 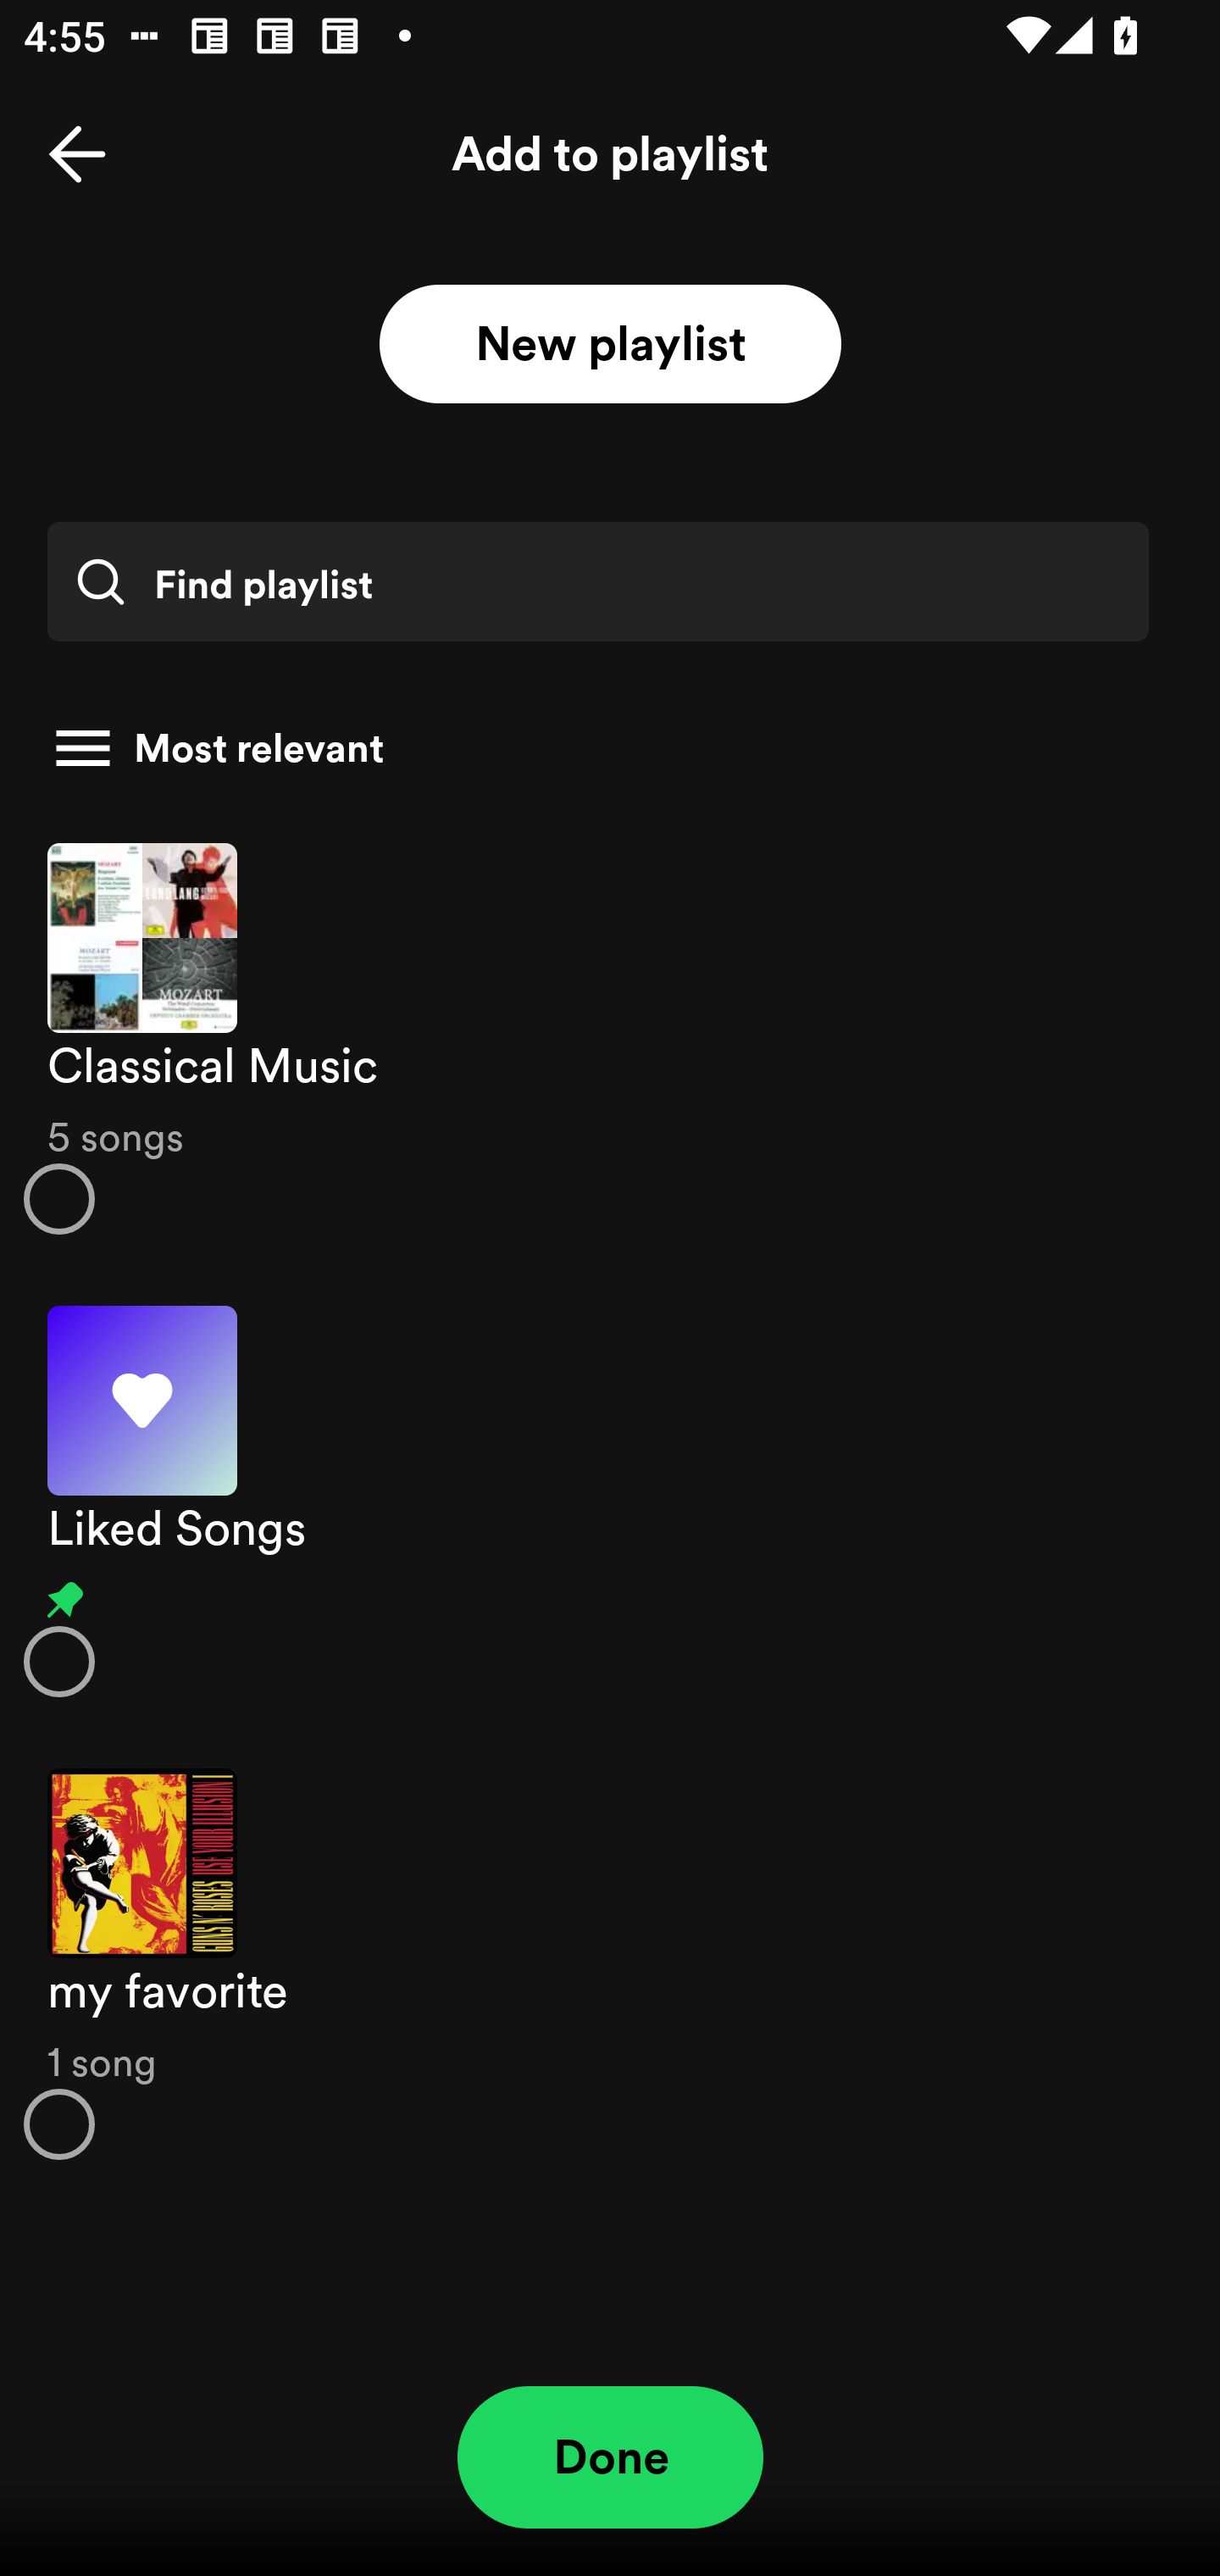 What do you see at coordinates (610, 345) in the screenshot?
I see `New playlist` at bounding box center [610, 345].